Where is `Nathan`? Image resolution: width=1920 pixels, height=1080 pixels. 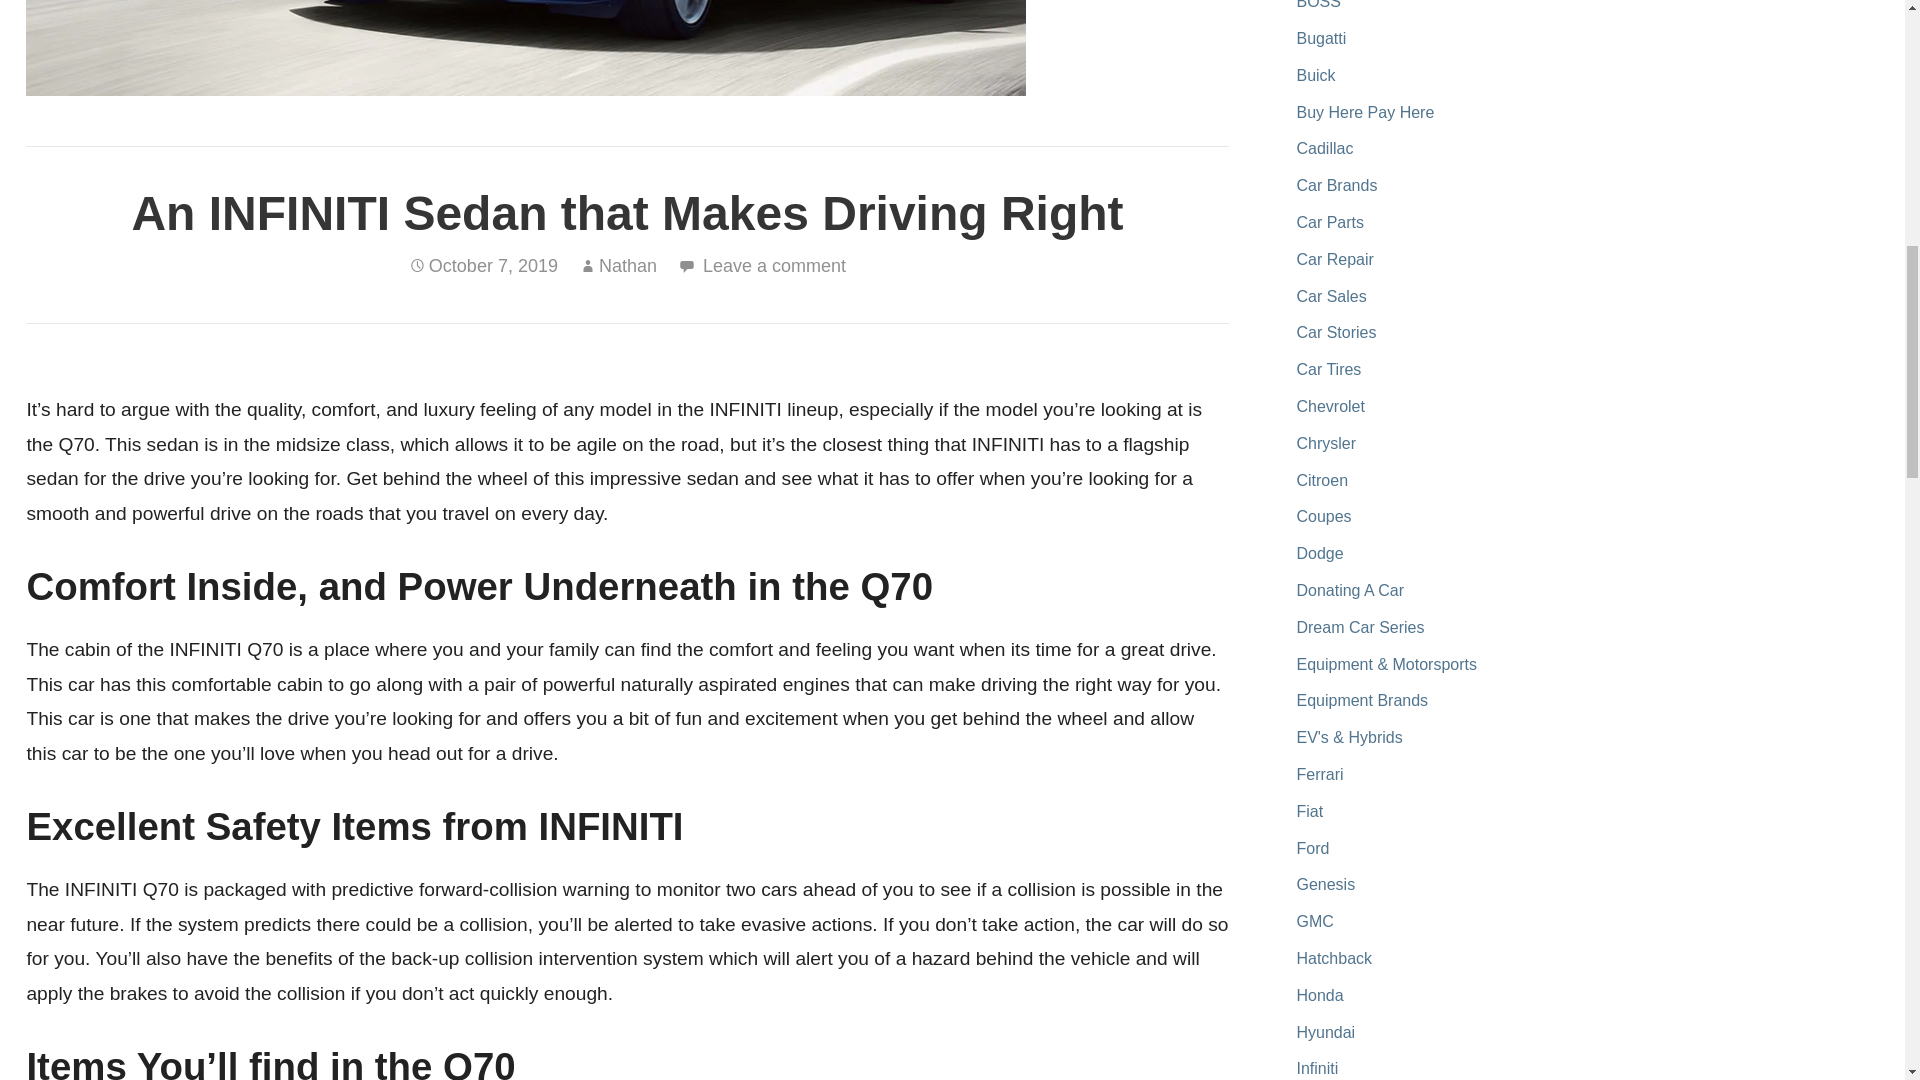 Nathan is located at coordinates (628, 266).